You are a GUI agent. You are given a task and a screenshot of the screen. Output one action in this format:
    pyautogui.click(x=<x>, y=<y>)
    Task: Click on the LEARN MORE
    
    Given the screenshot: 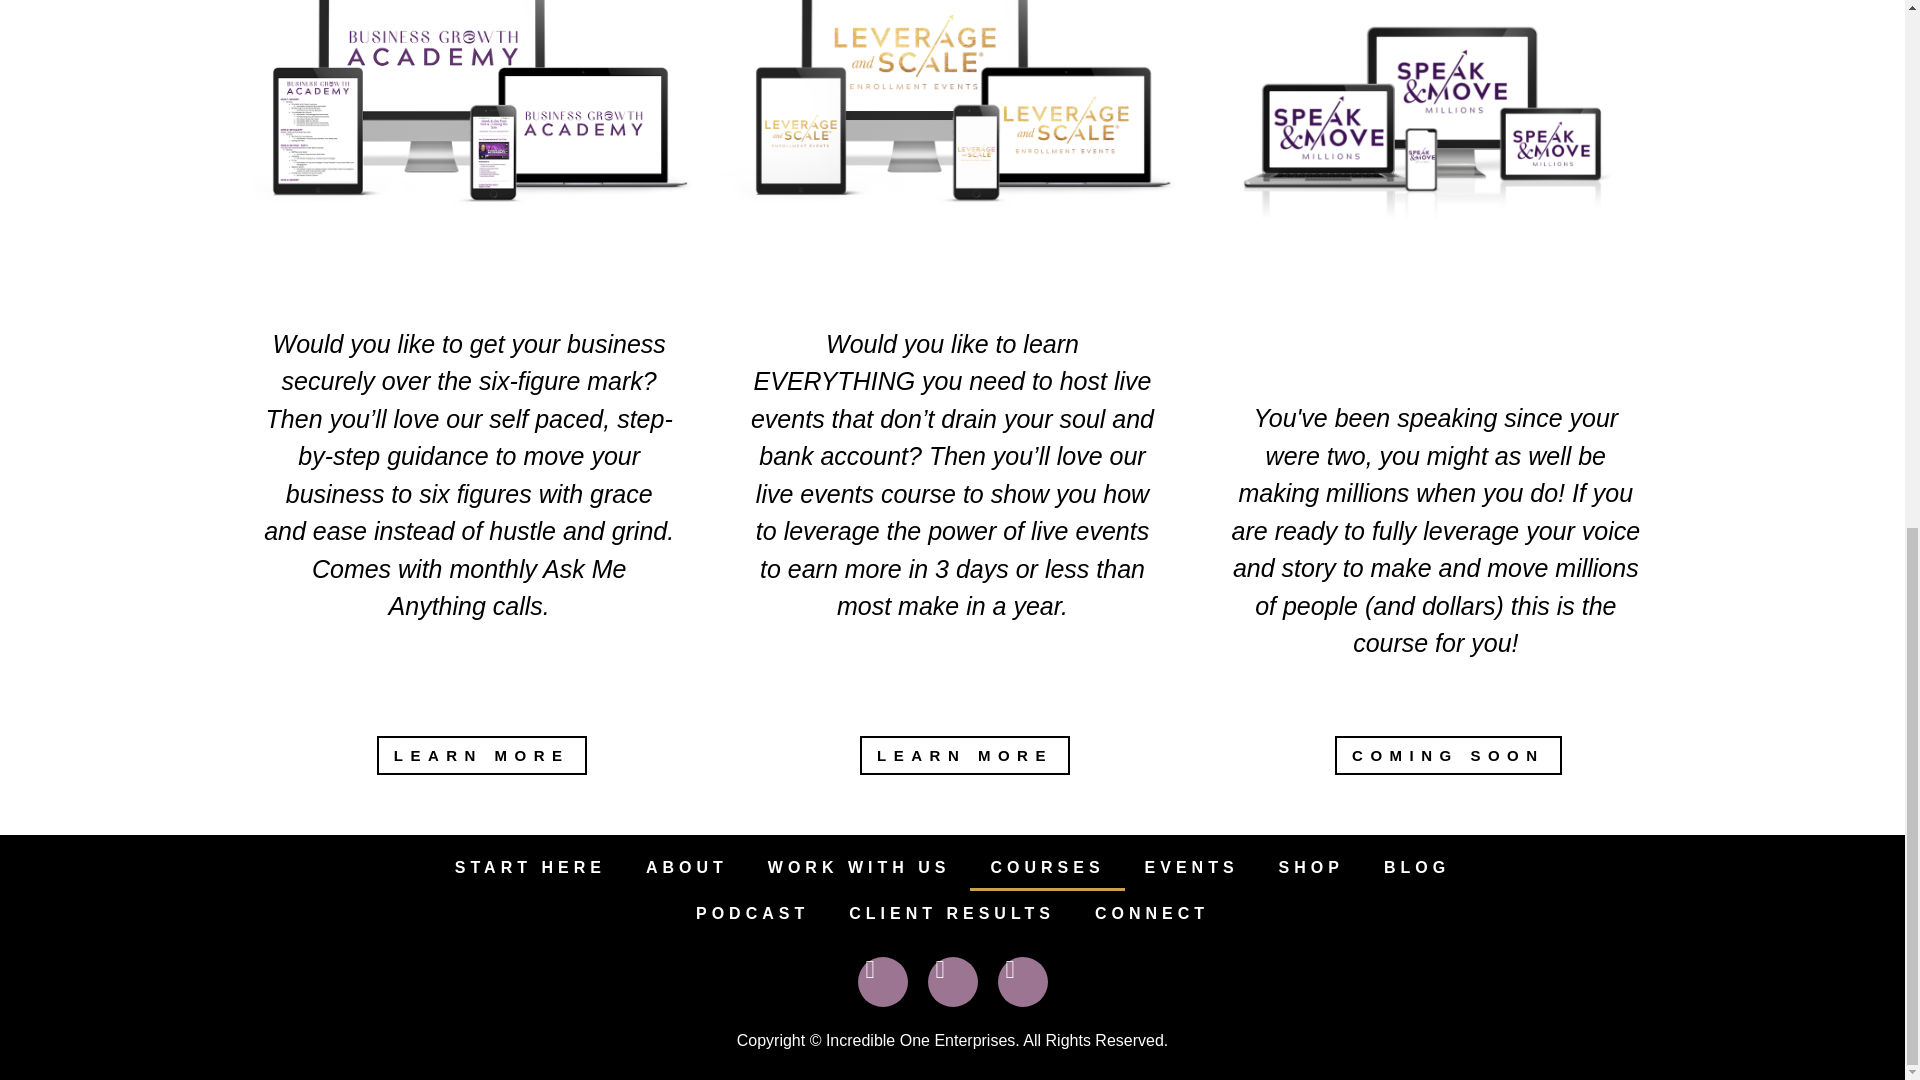 What is the action you would take?
    pyautogui.click(x=964, y=755)
    